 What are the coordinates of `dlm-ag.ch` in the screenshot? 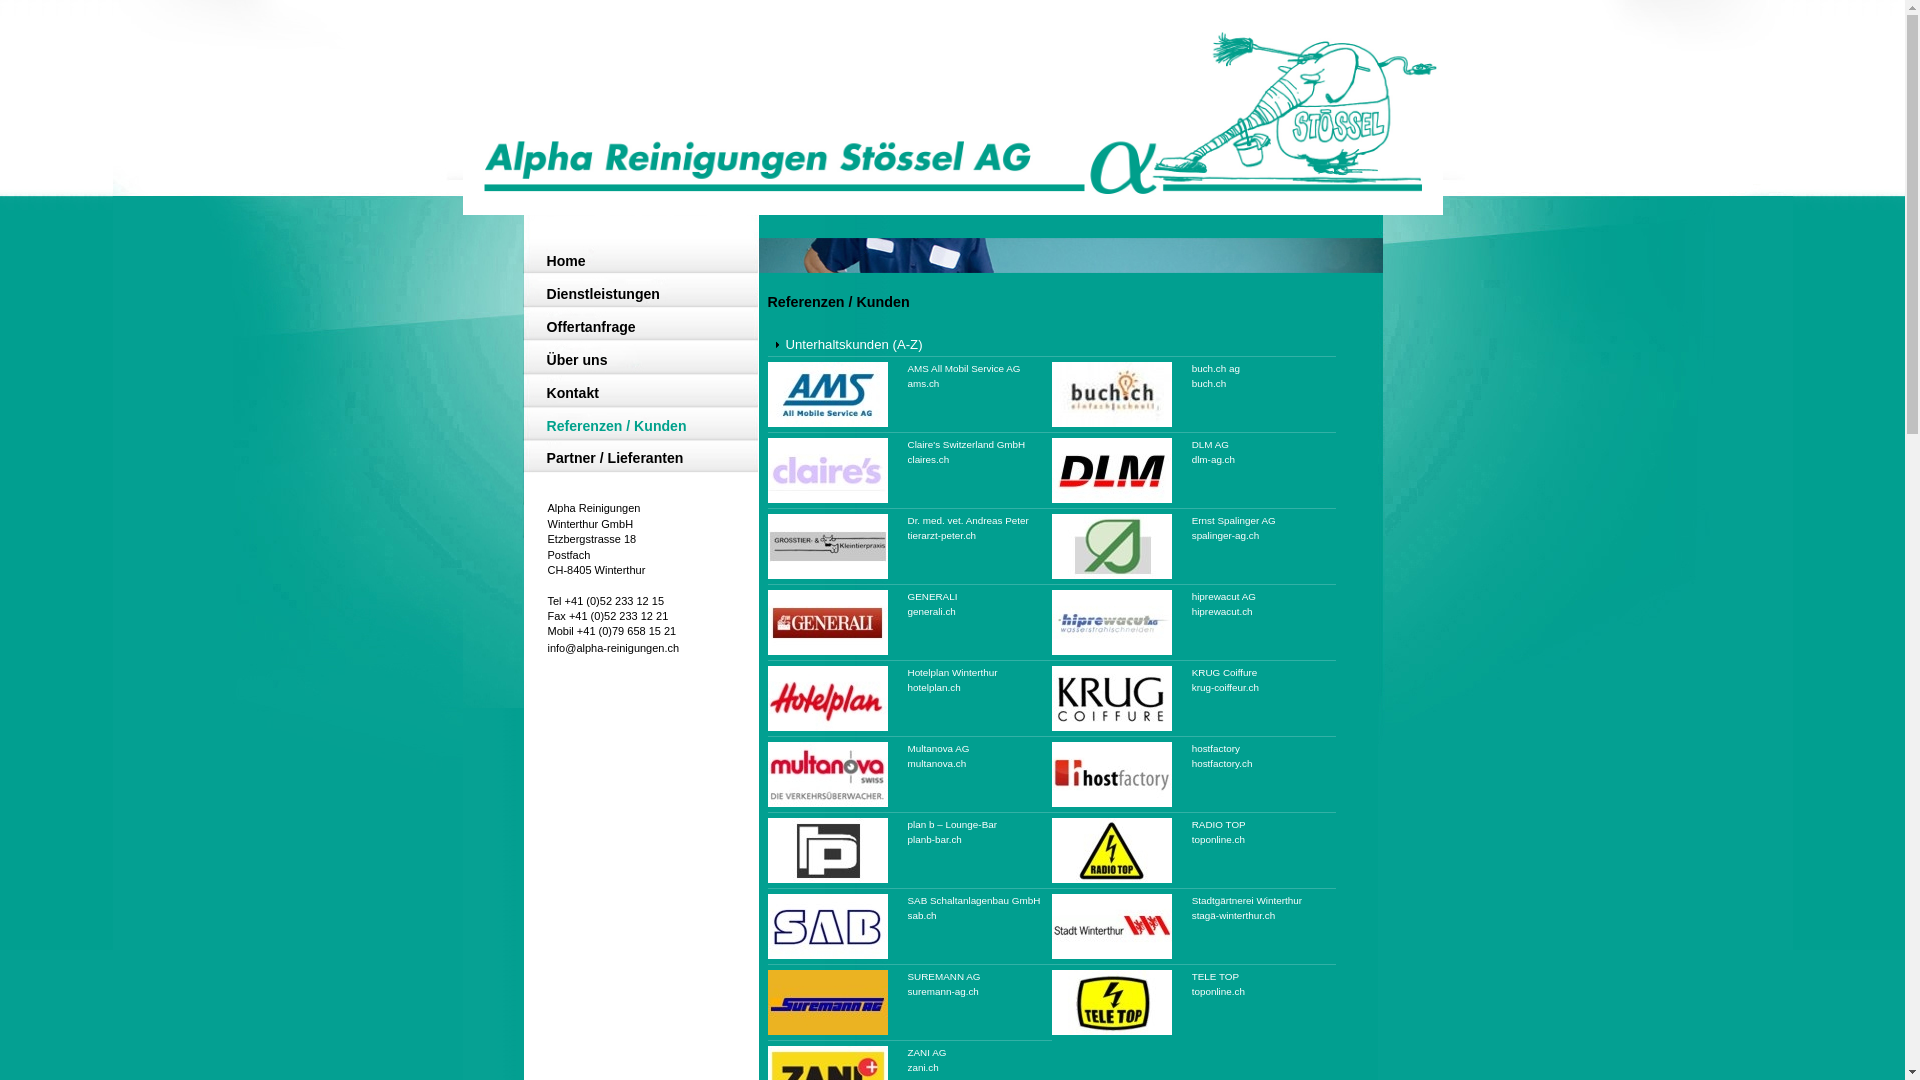 It's located at (1214, 460).